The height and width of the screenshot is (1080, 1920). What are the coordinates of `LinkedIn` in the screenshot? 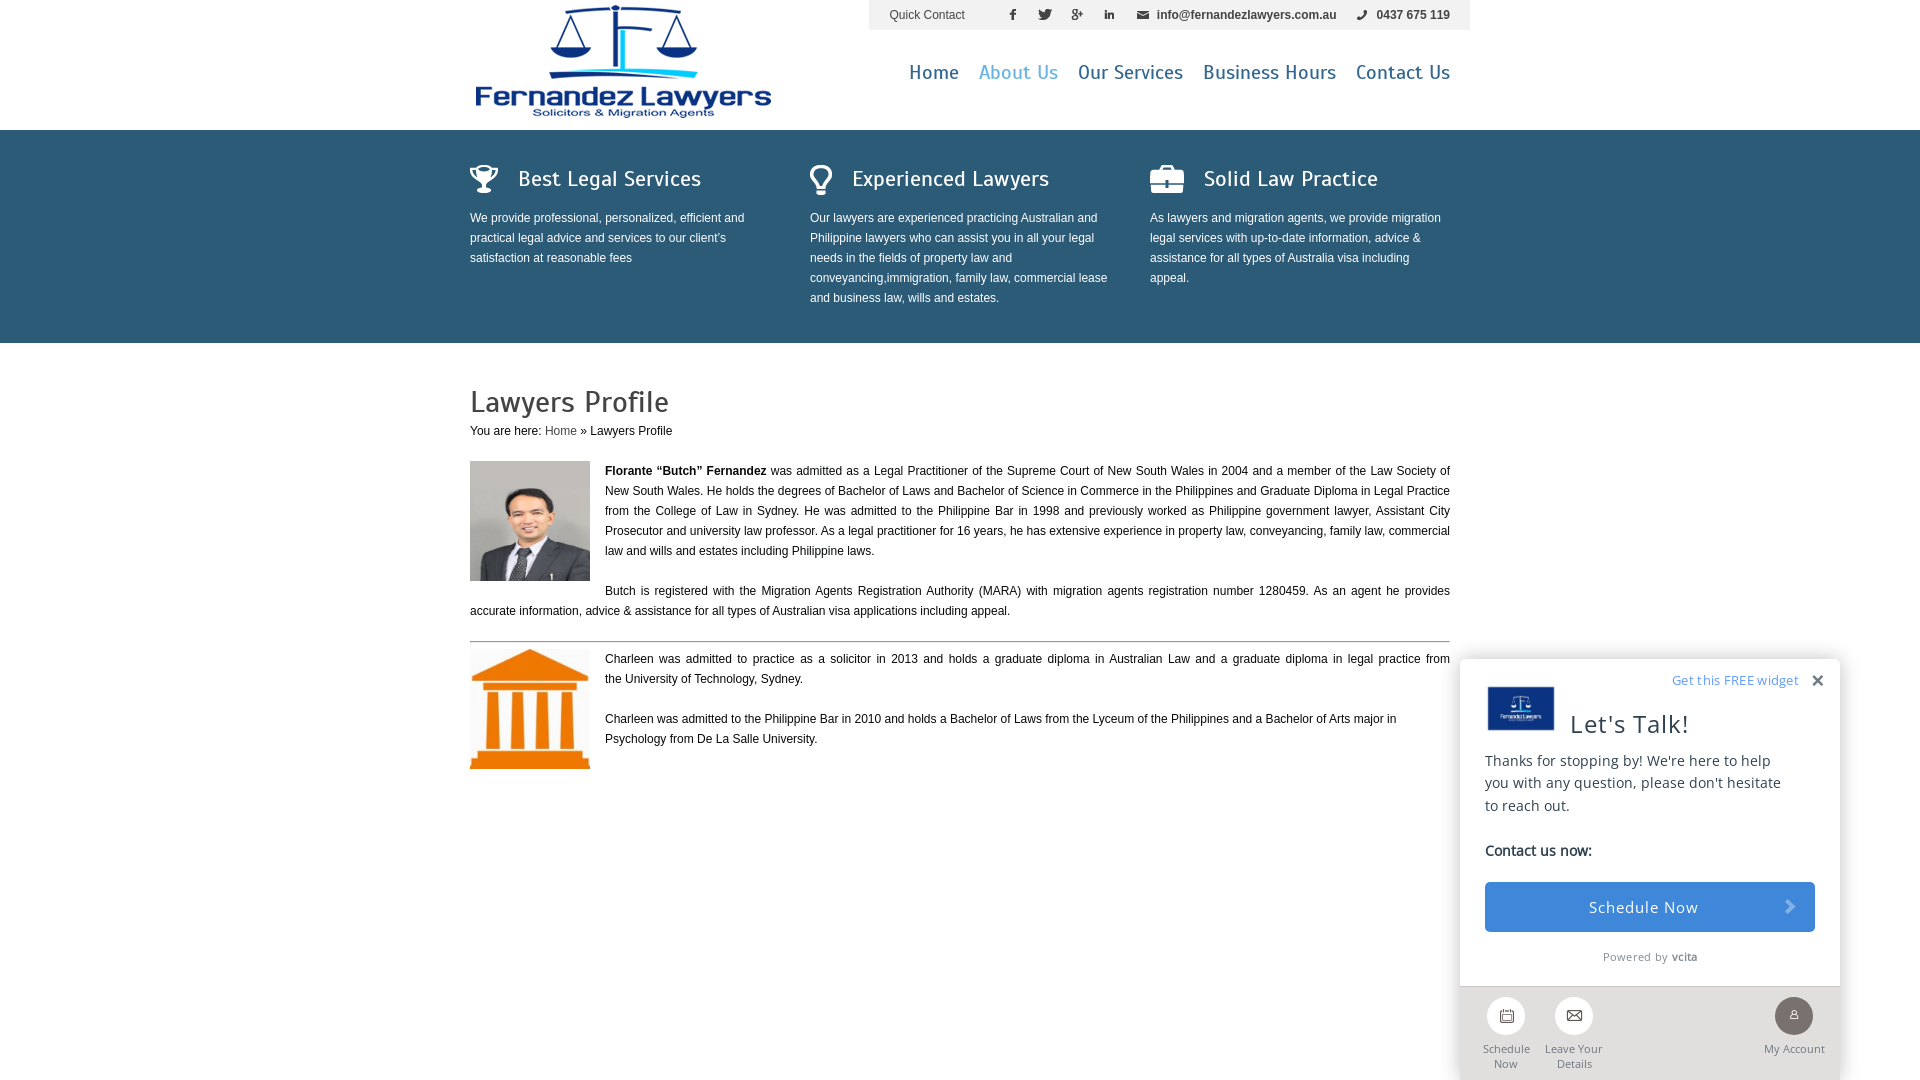 It's located at (1109, 14).